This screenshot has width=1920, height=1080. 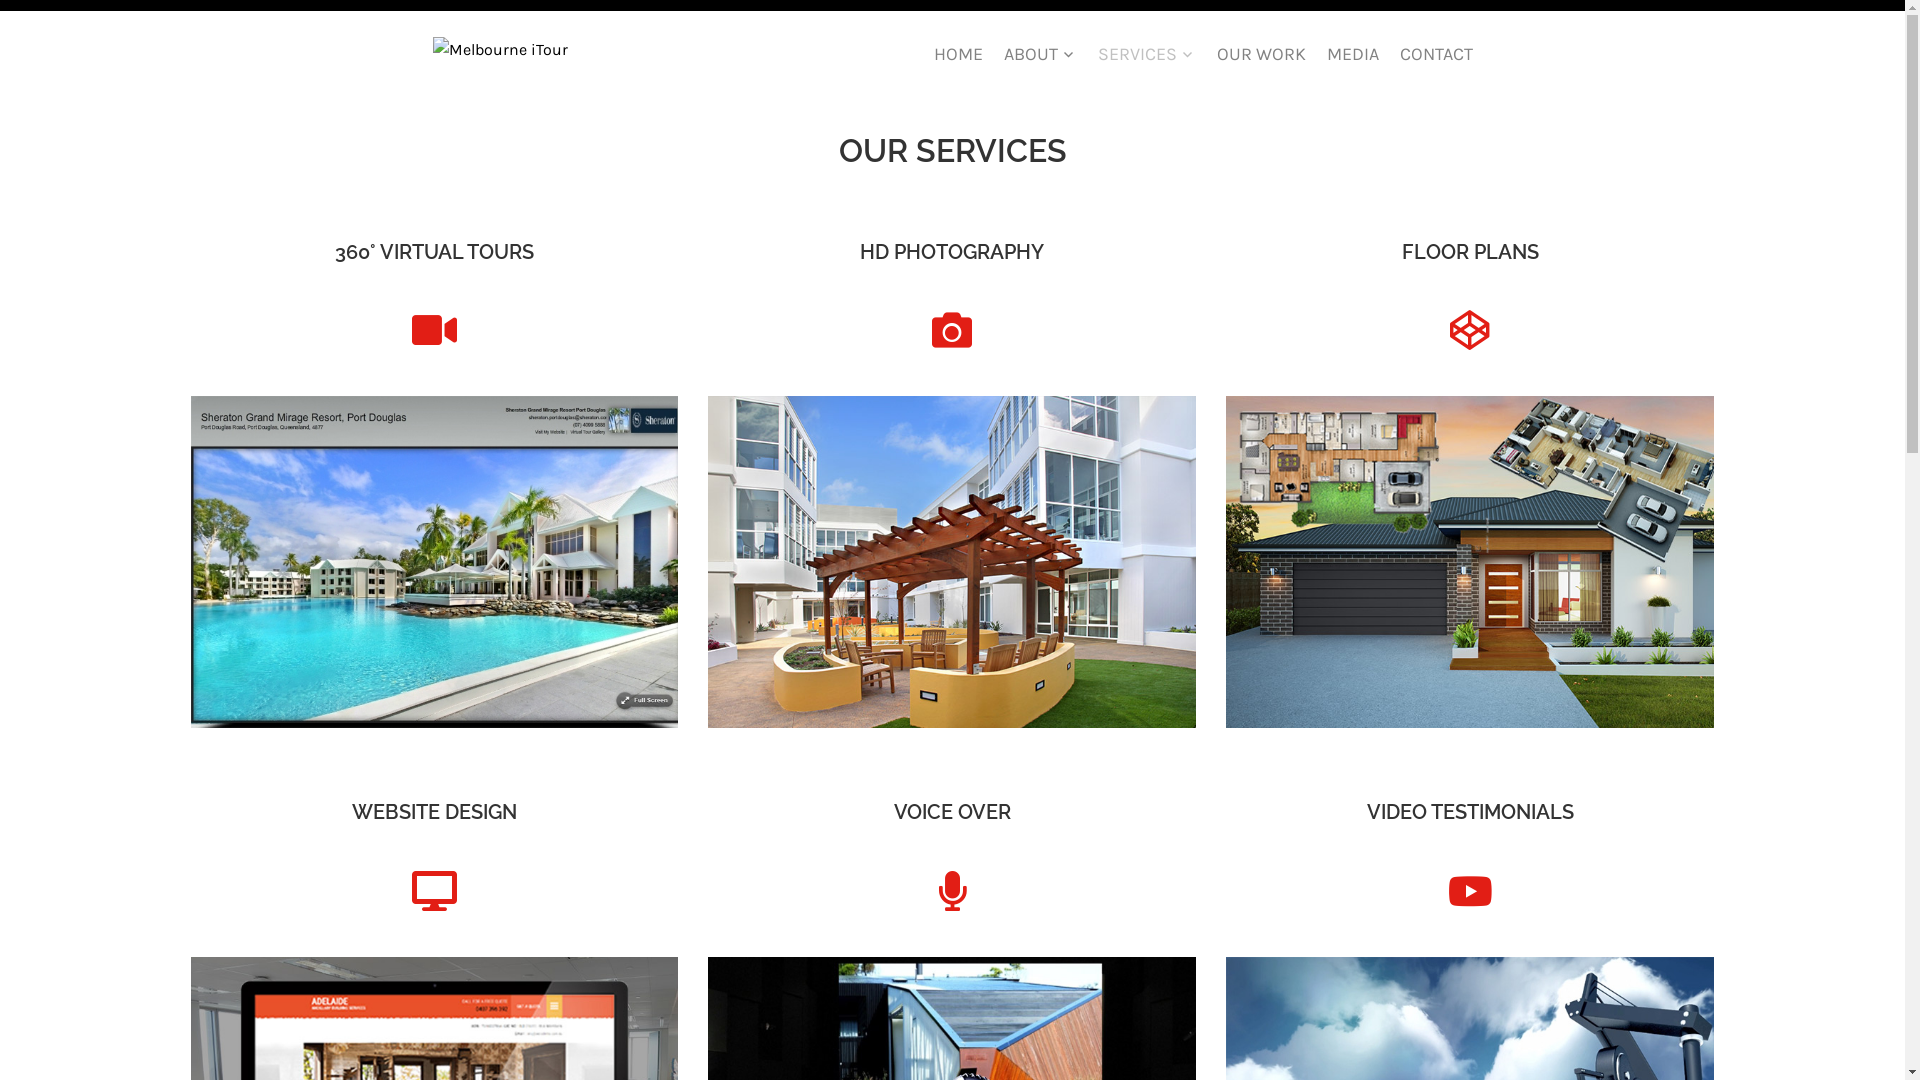 What do you see at coordinates (1427, 55) in the screenshot?
I see `CONTACT` at bounding box center [1427, 55].